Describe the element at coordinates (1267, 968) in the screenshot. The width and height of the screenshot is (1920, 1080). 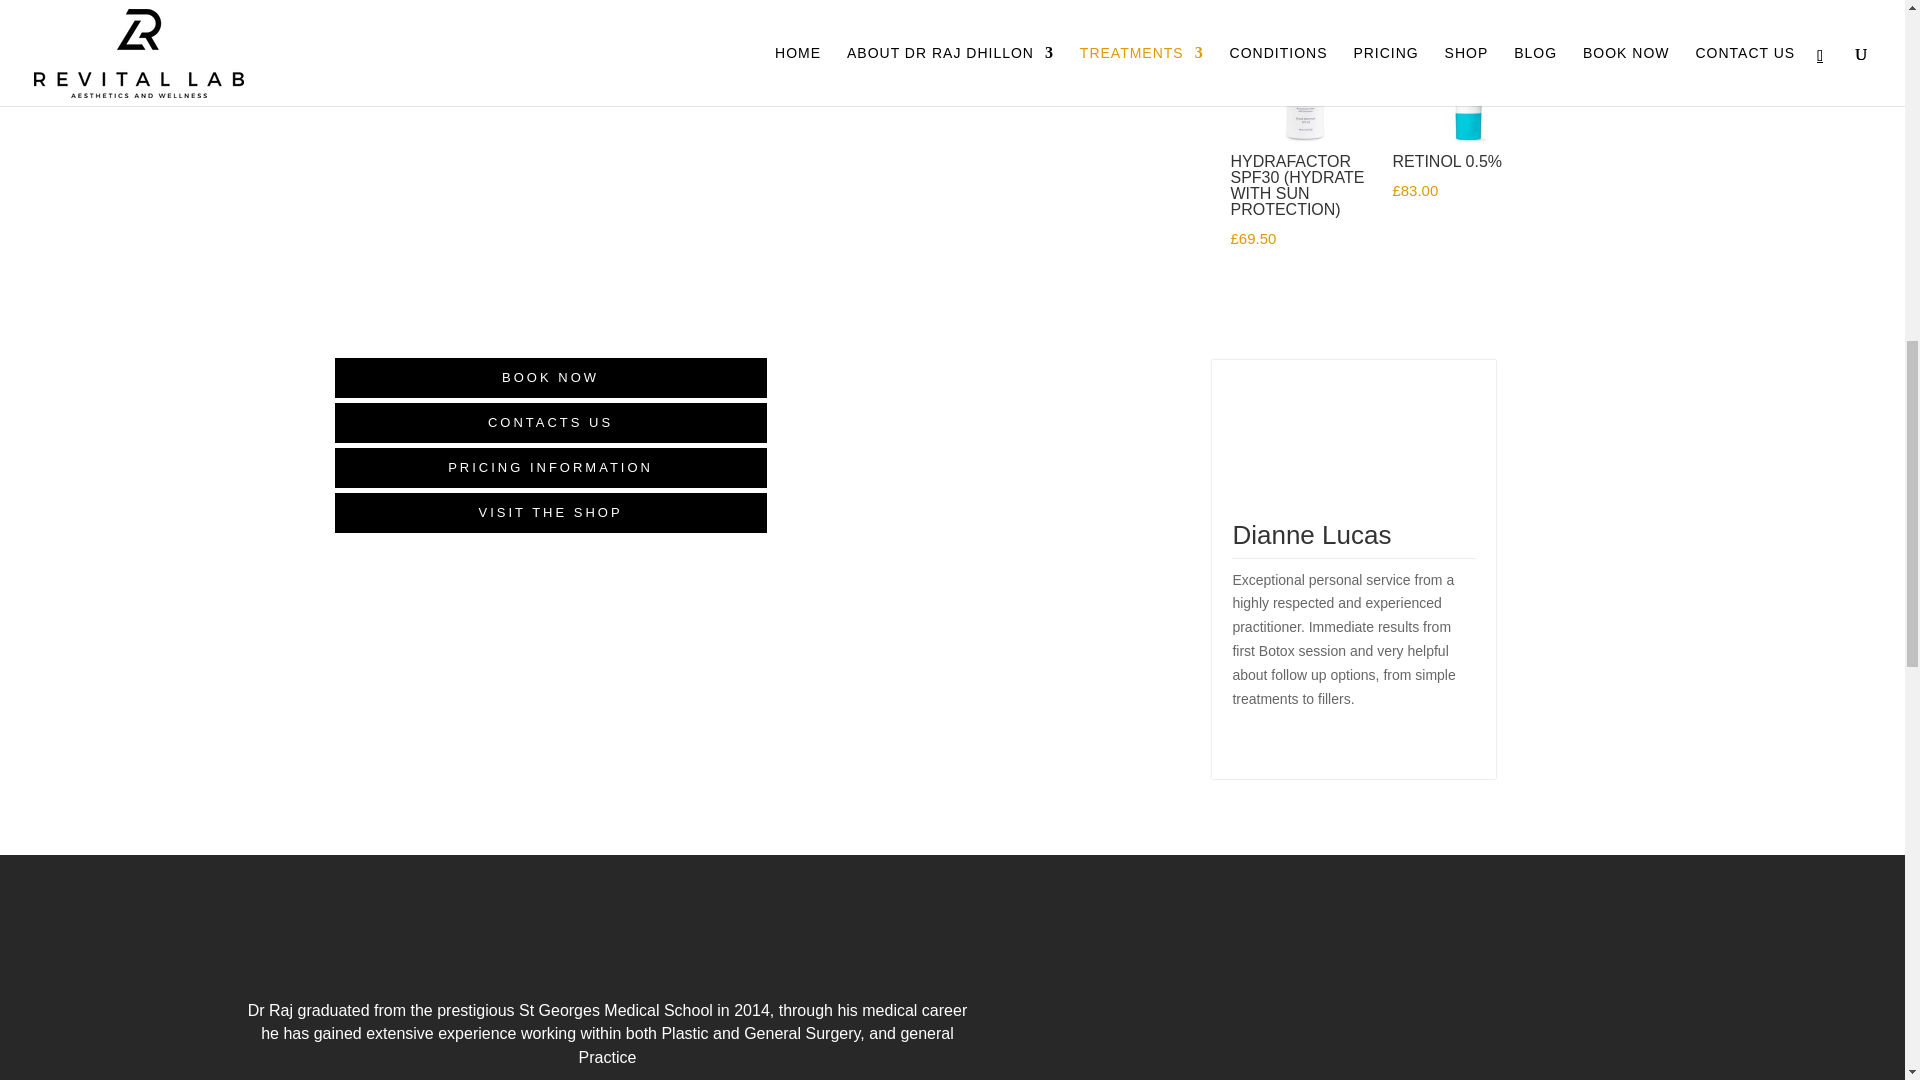
I see `IMG-20221101-WA0007` at that location.